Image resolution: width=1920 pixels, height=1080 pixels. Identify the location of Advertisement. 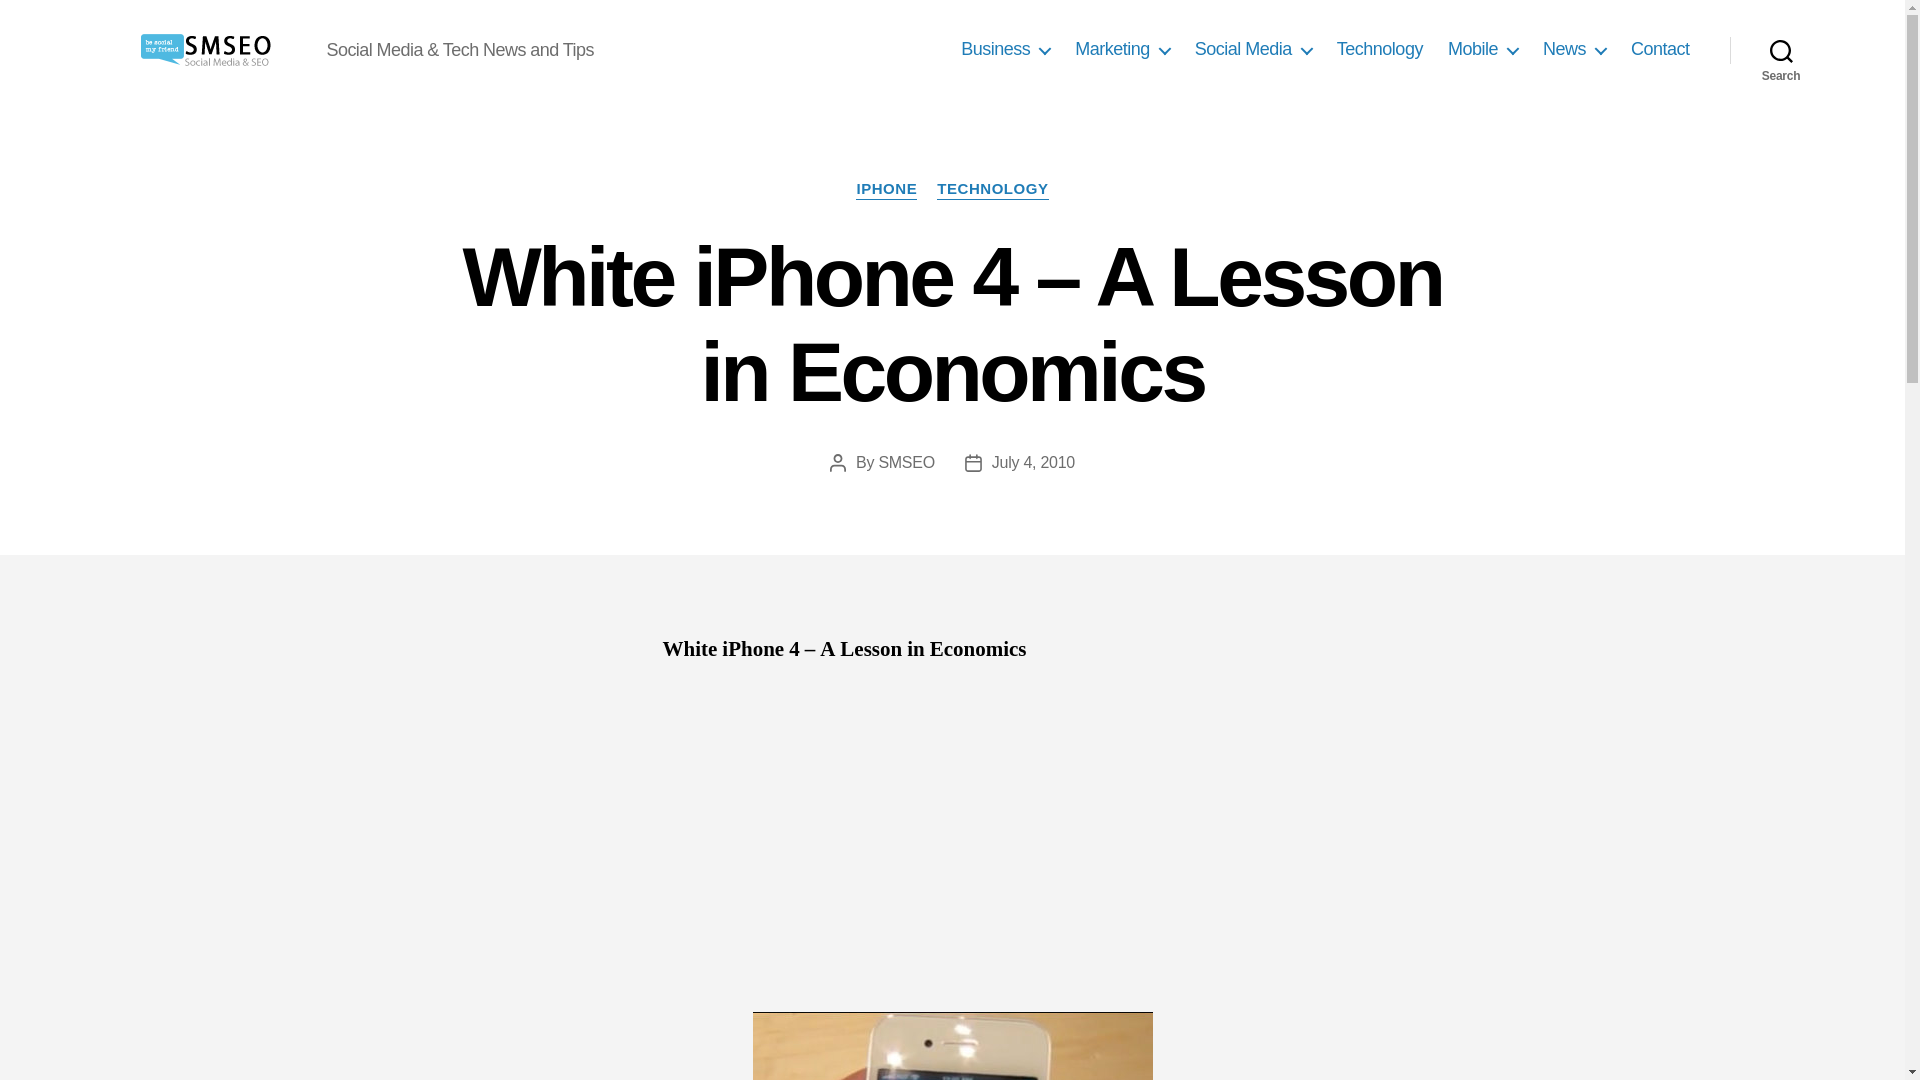
(952, 832).